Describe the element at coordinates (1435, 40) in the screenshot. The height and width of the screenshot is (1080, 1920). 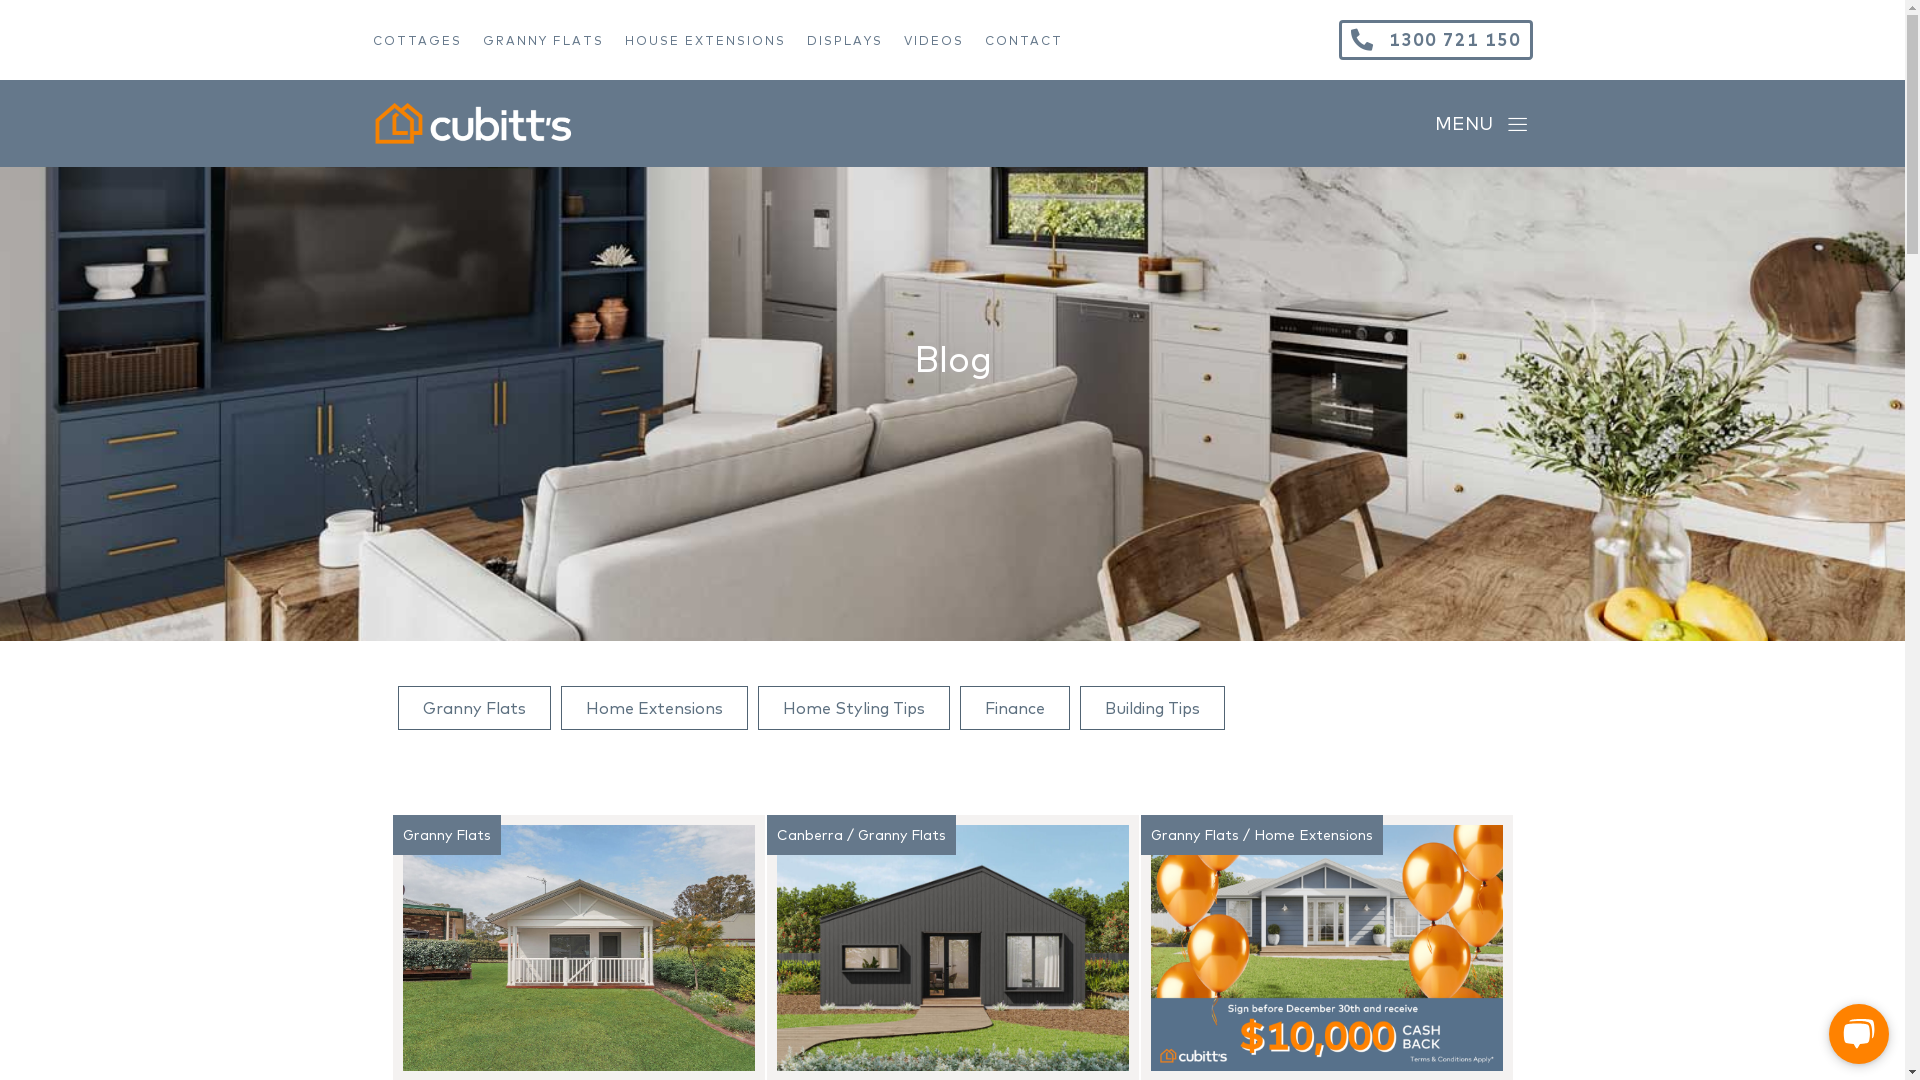
I see `1300 721 150` at that location.